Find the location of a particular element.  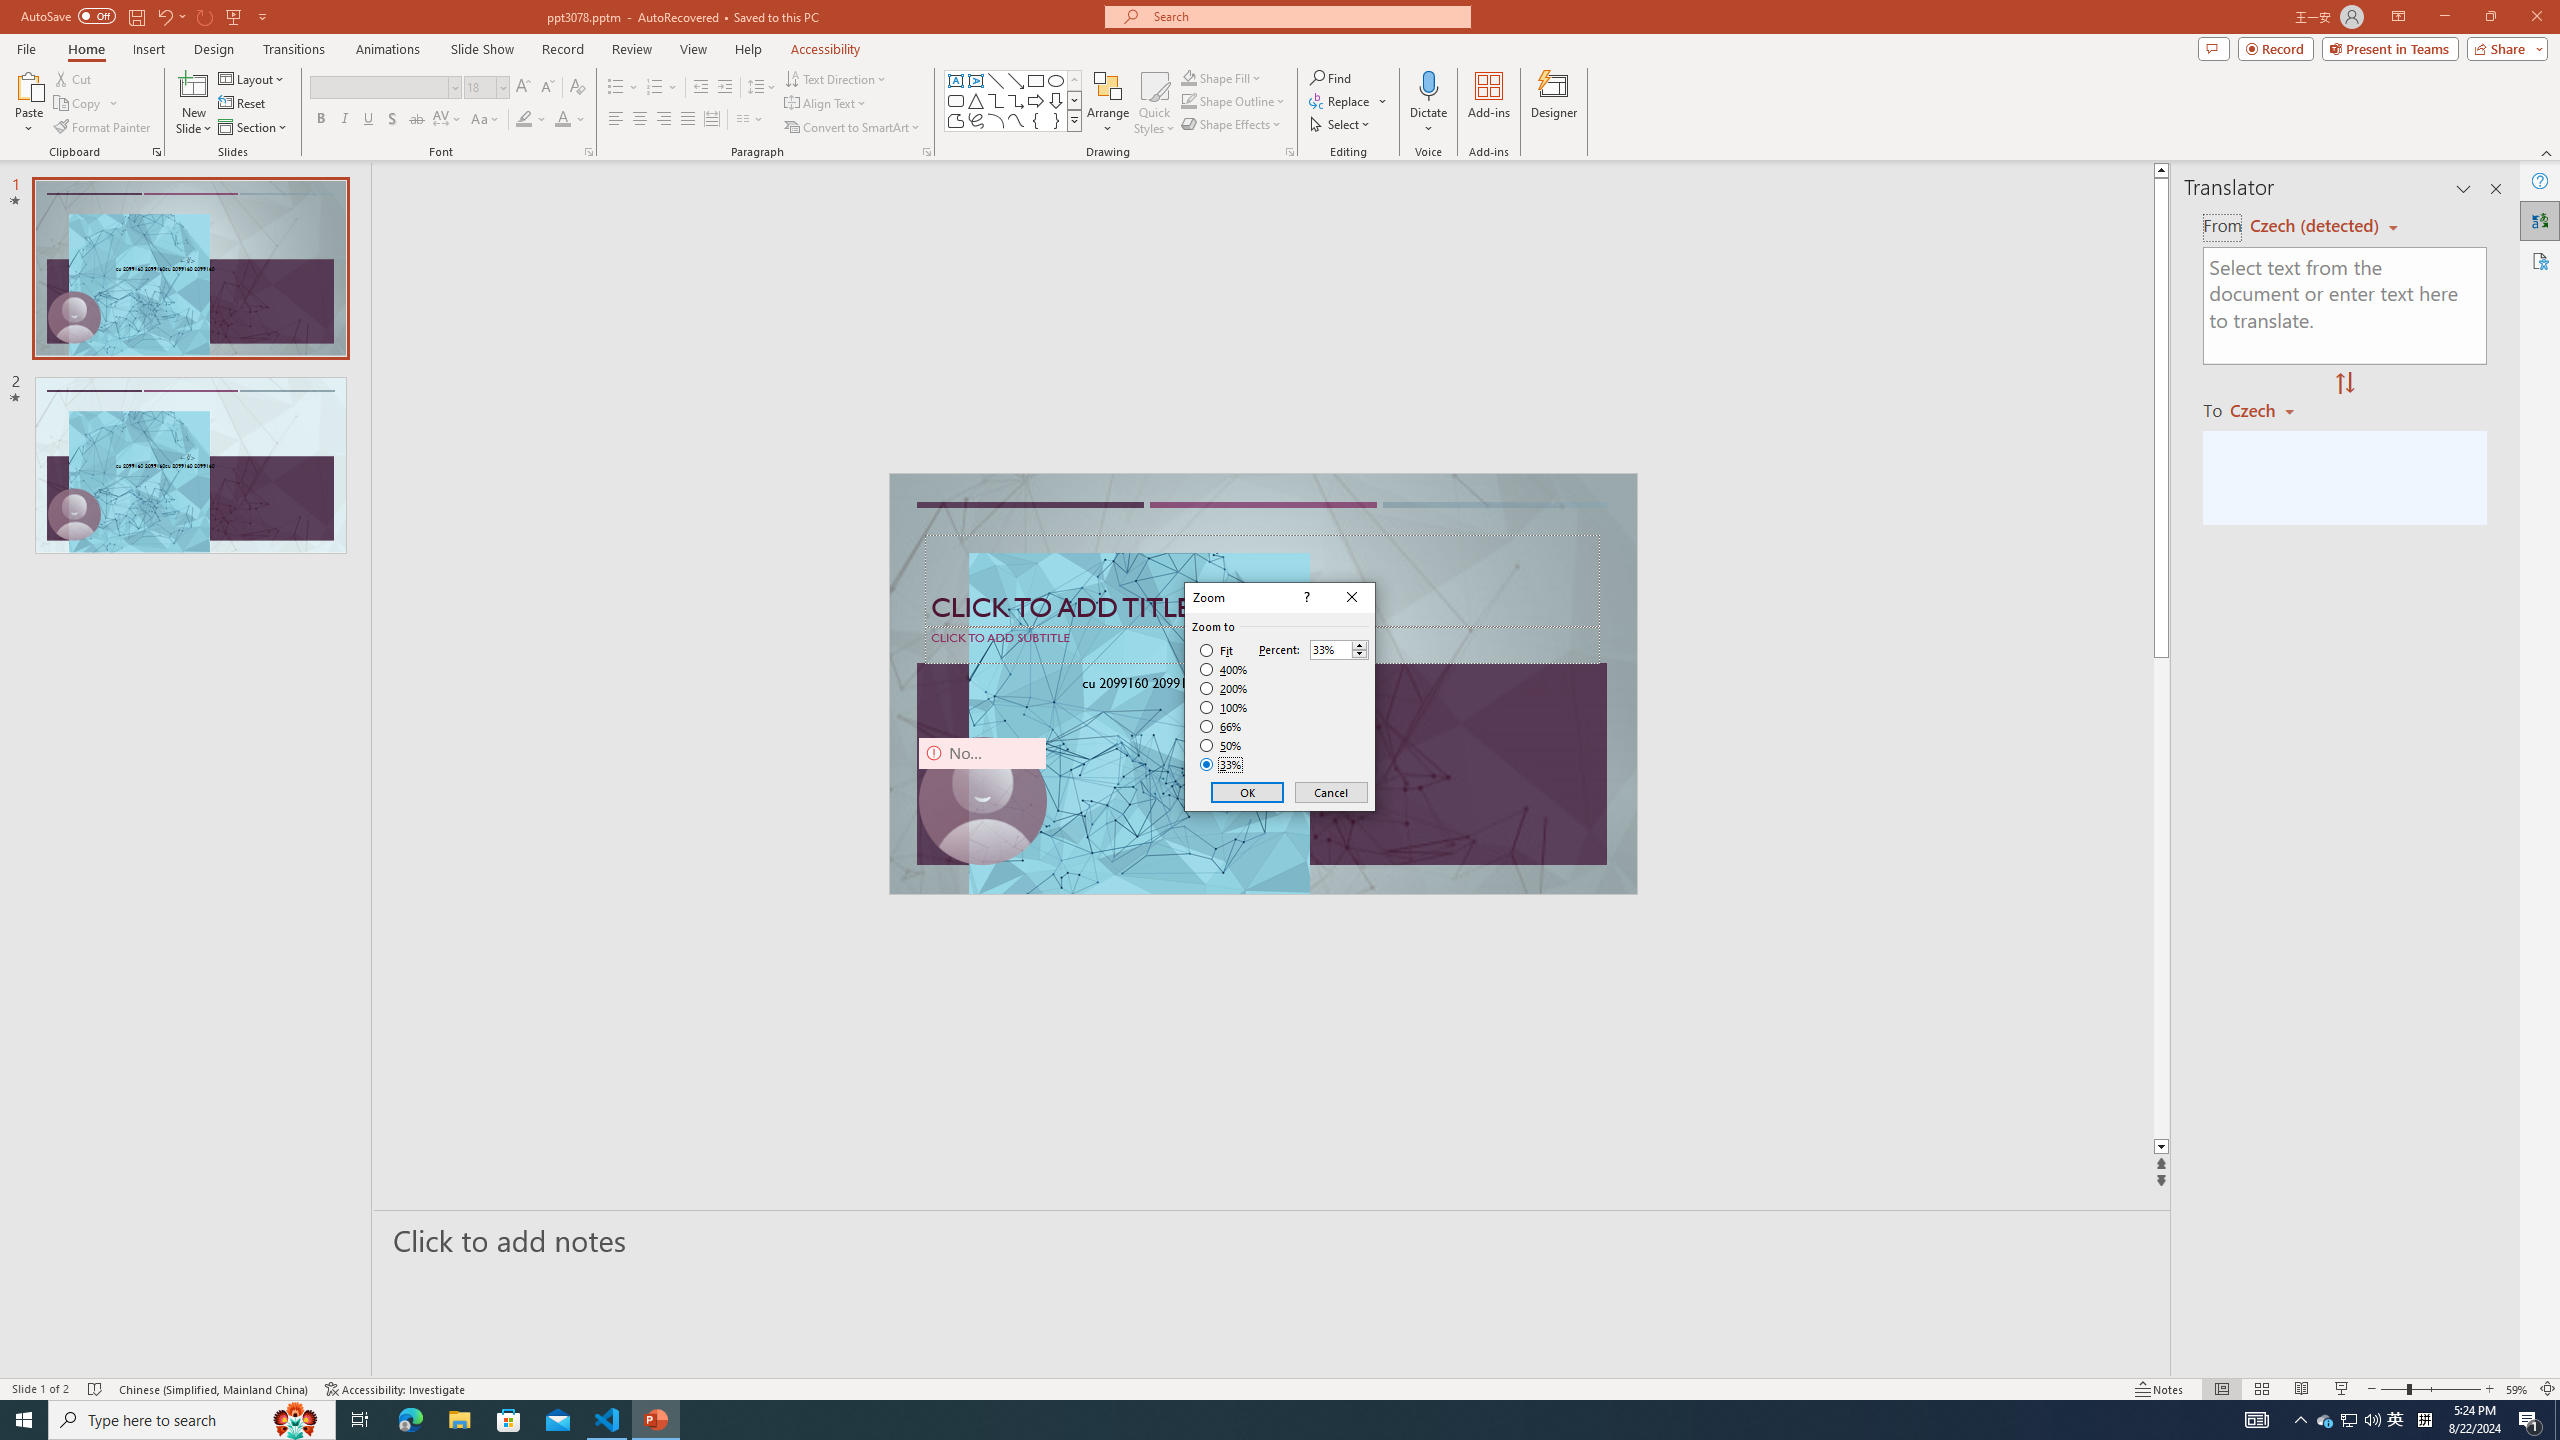

Increase Font Size is located at coordinates (524, 88).